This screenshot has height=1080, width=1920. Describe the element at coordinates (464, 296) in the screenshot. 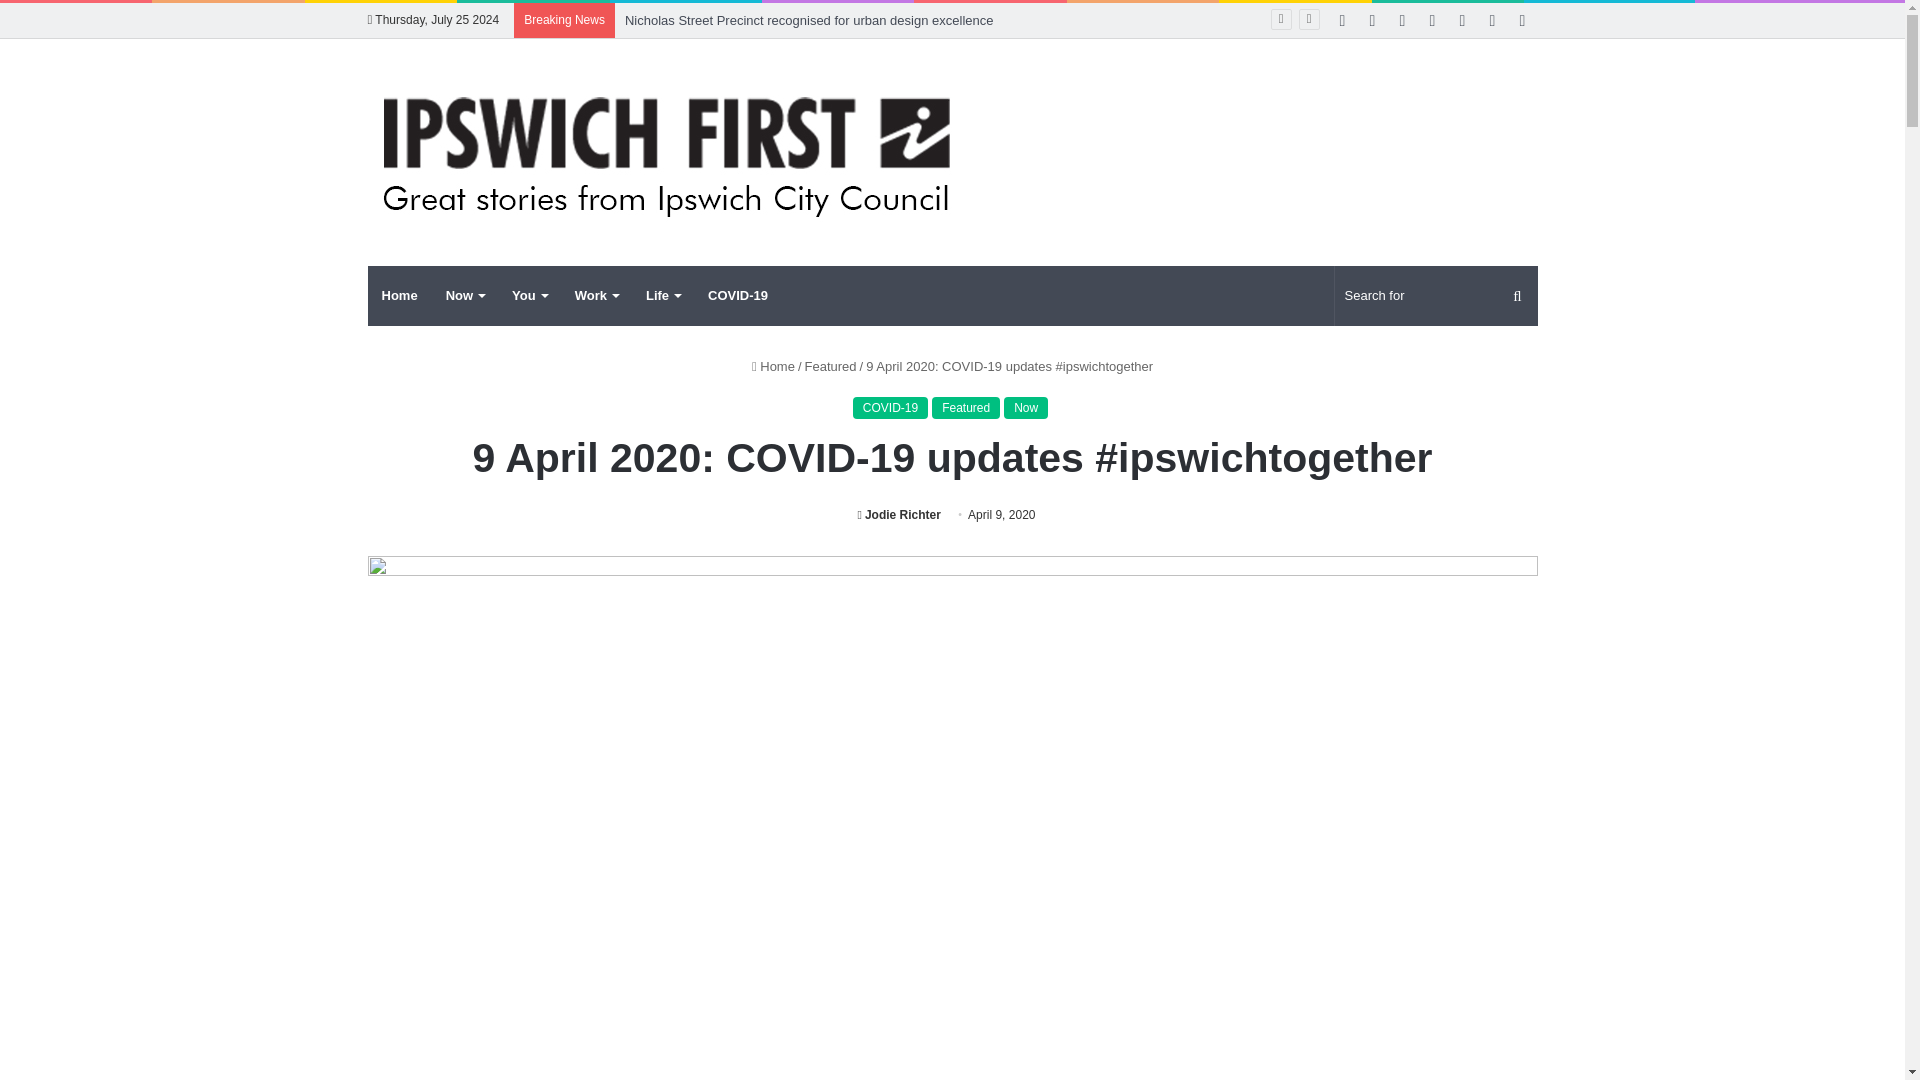

I see `Now` at that location.